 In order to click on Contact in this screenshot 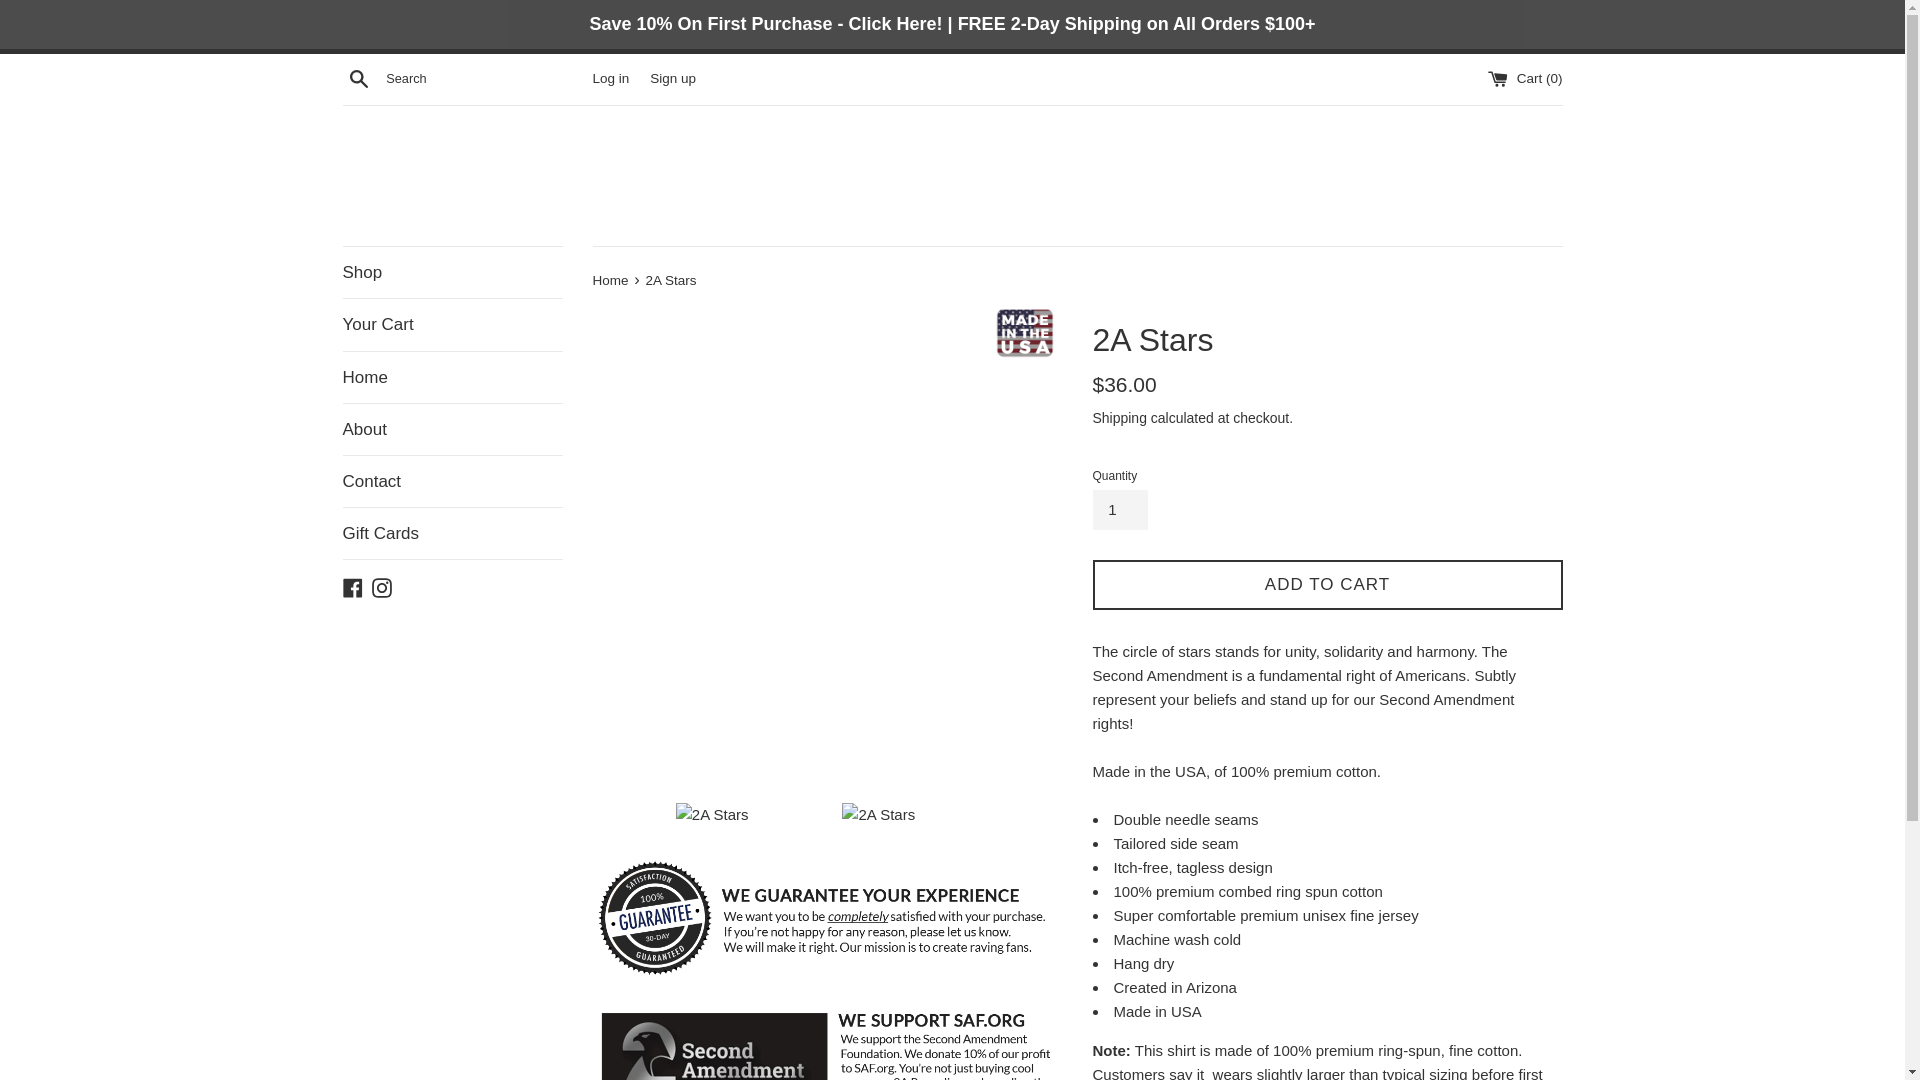, I will do `click(452, 482)`.